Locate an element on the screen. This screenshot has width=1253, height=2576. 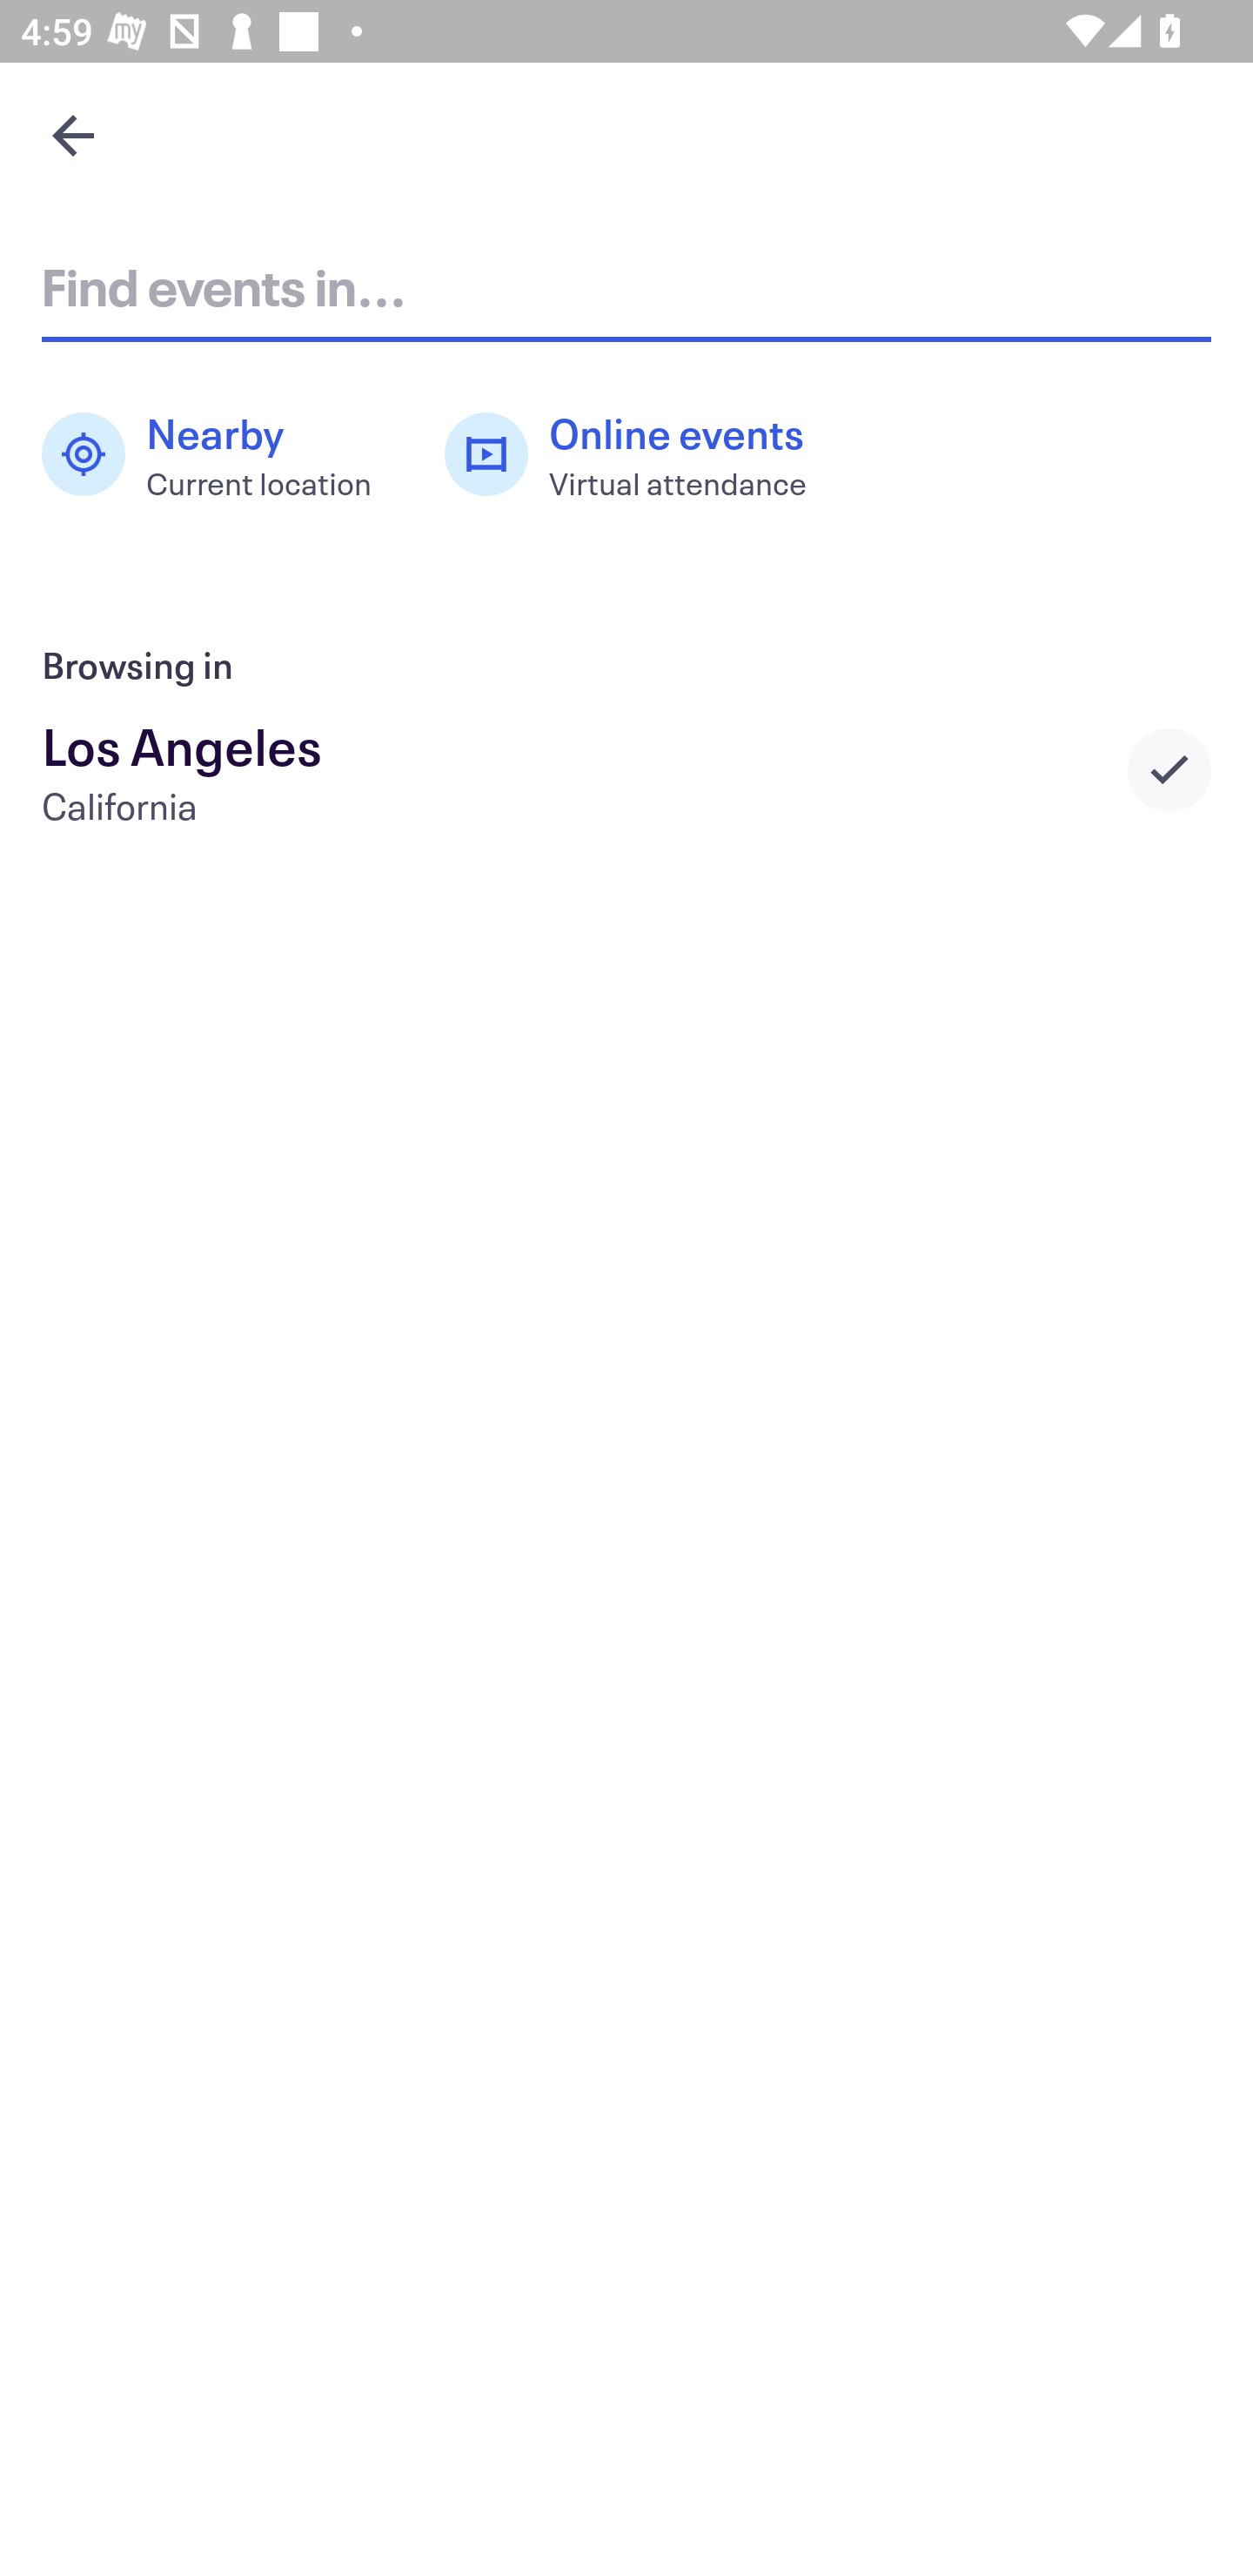
Online events Virtual attendance is located at coordinates (641, 454).